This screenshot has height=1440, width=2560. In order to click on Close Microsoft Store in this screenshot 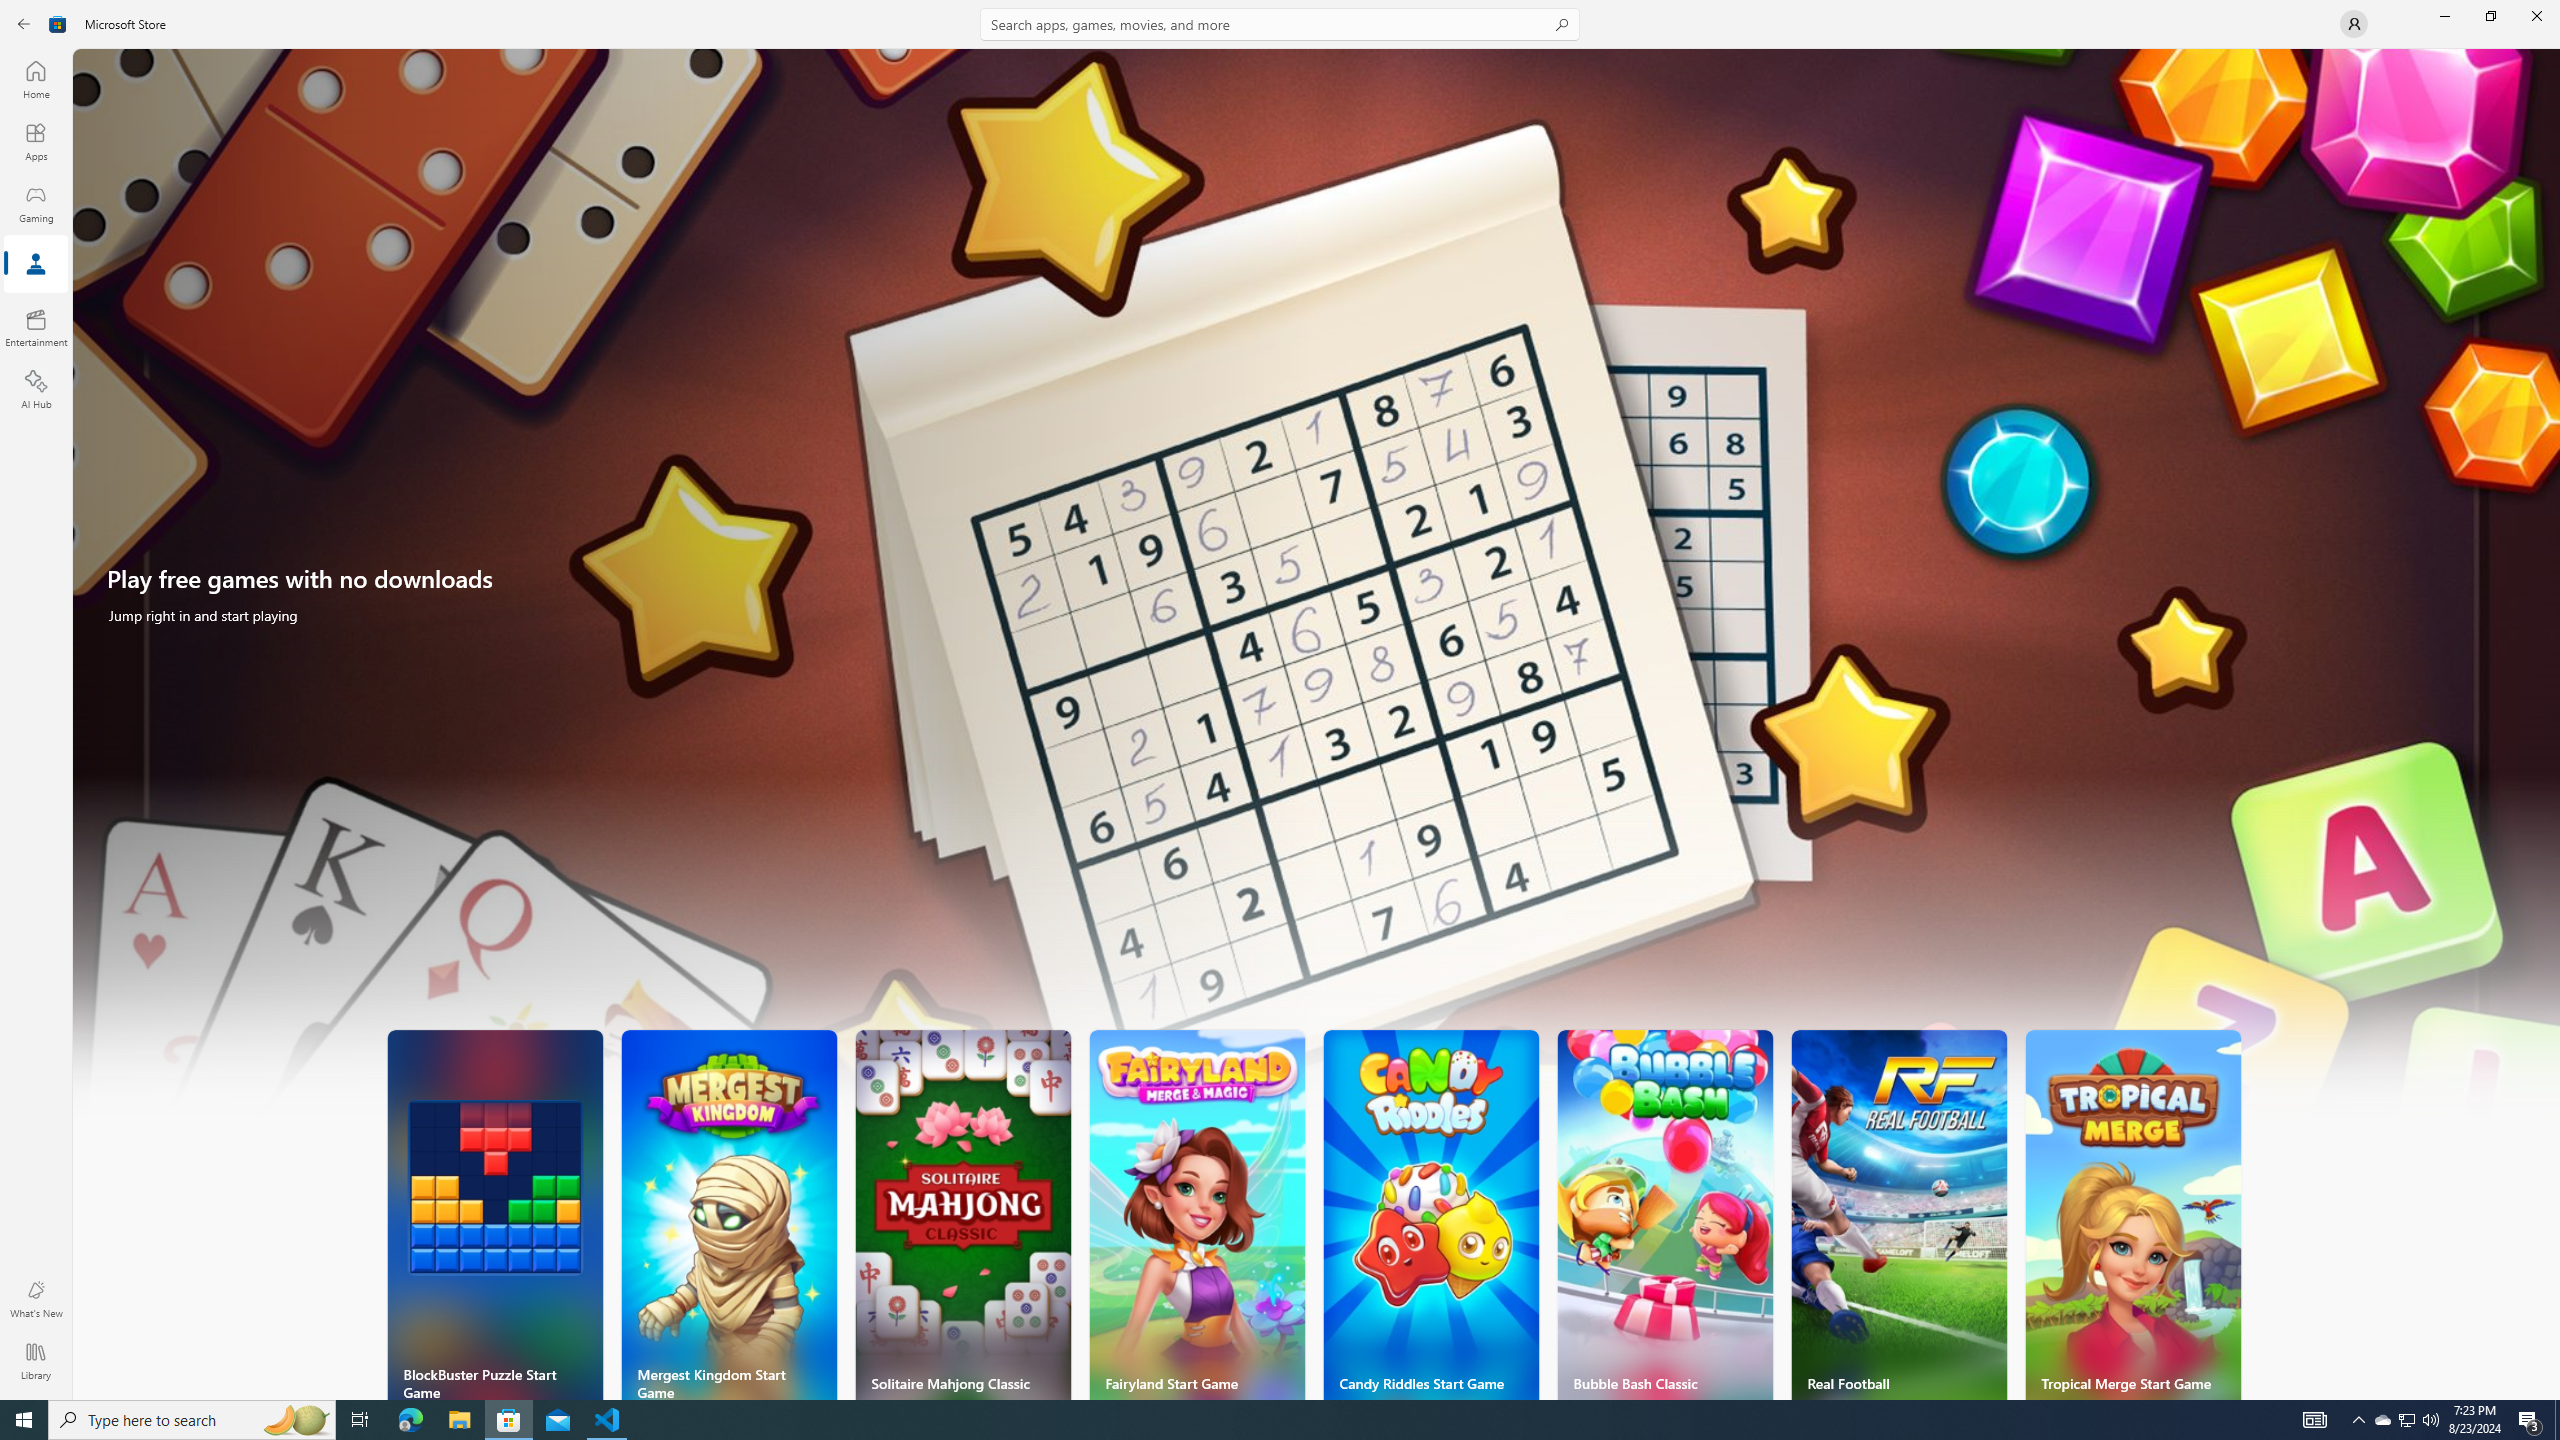, I will do `click(2536, 16)`.